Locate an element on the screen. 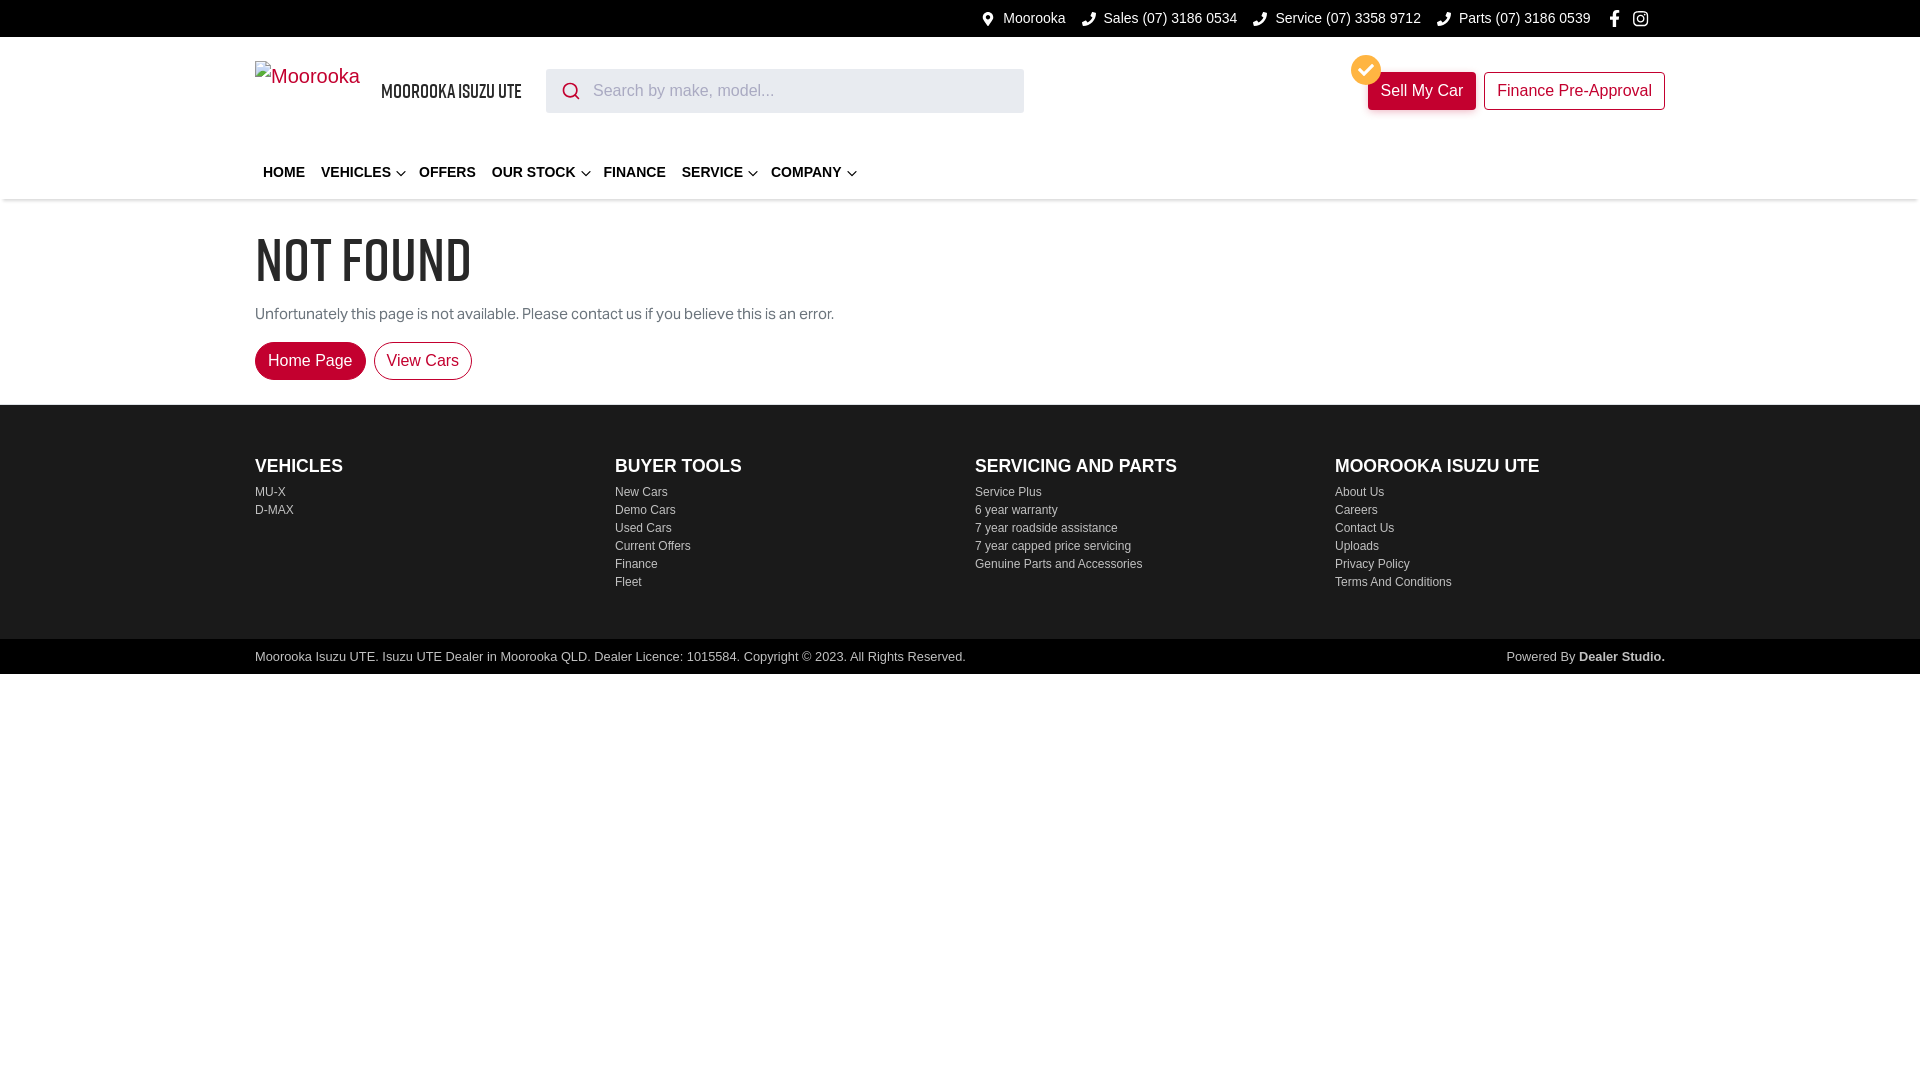 The width and height of the screenshot is (1920, 1080). D-MAX is located at coordinates (274, 510).